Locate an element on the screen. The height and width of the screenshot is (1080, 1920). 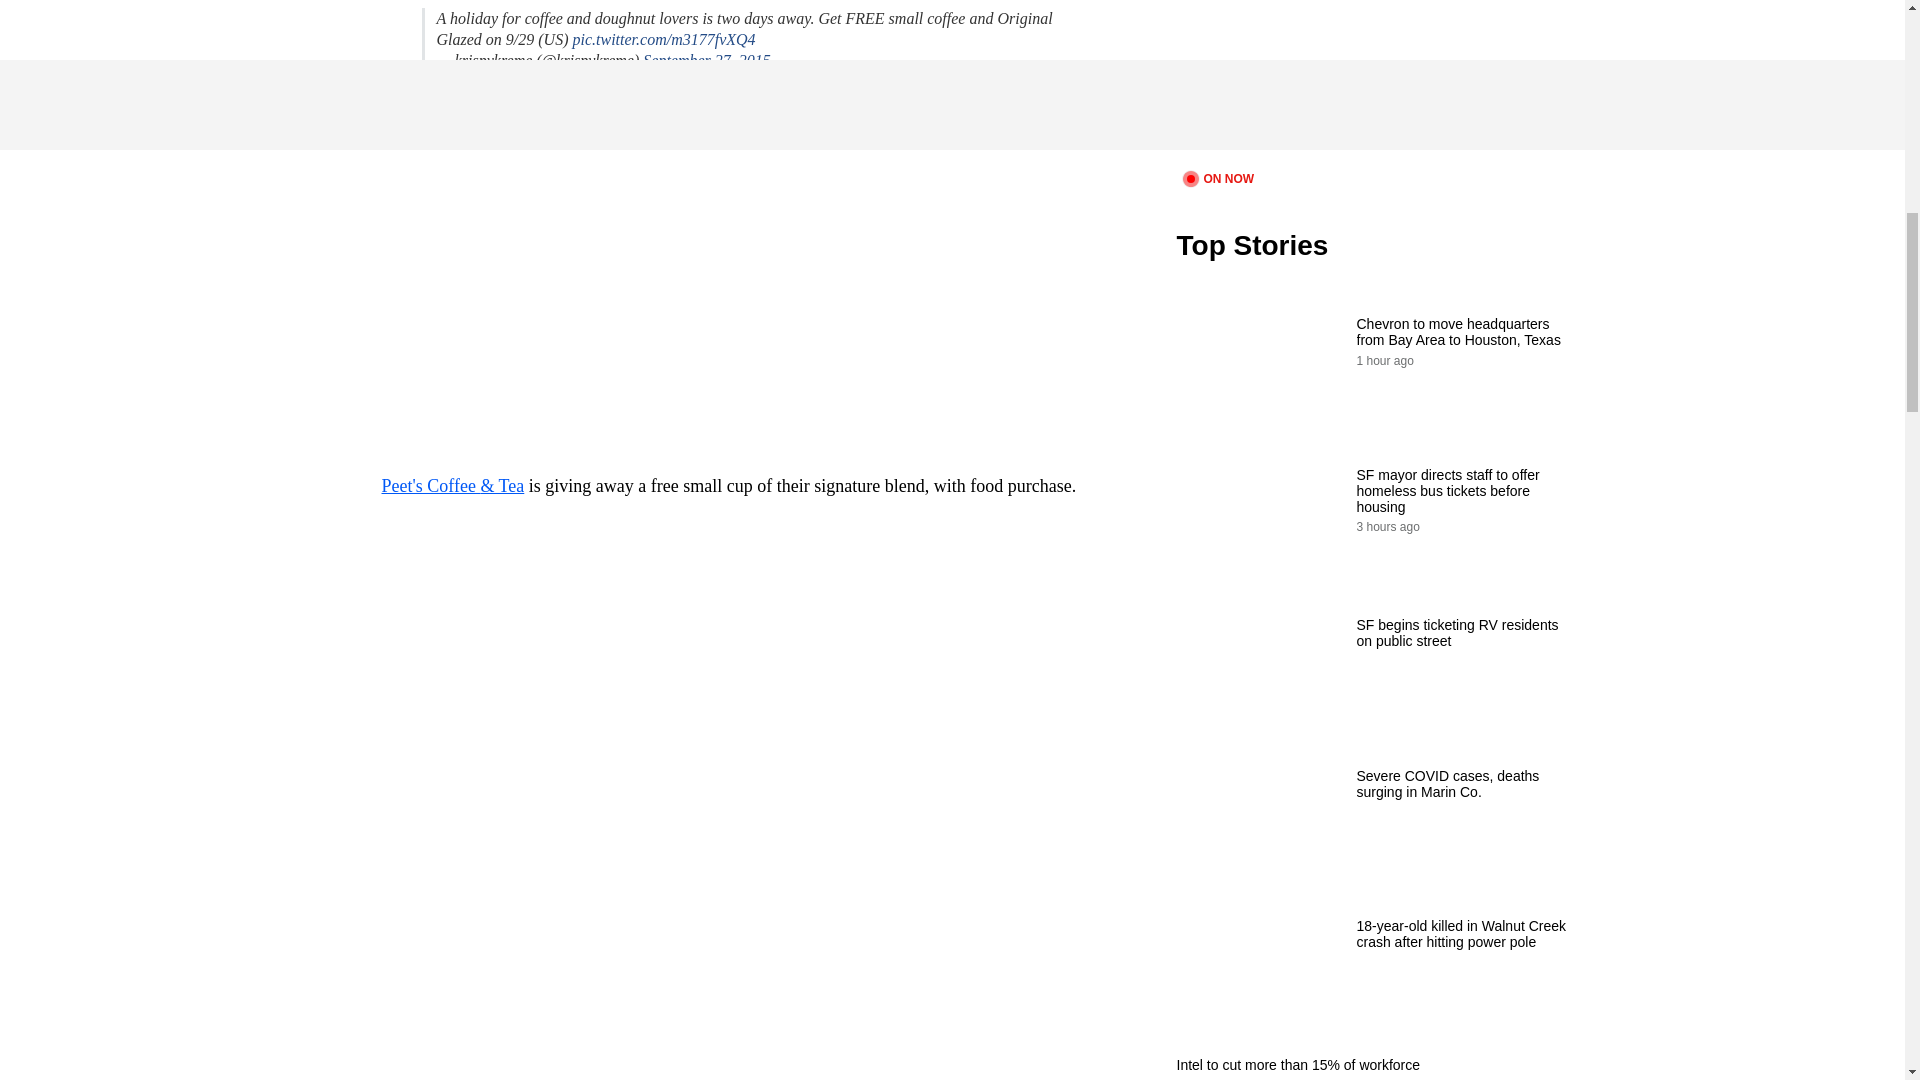
video.title is located at coordinates (1376, 82).